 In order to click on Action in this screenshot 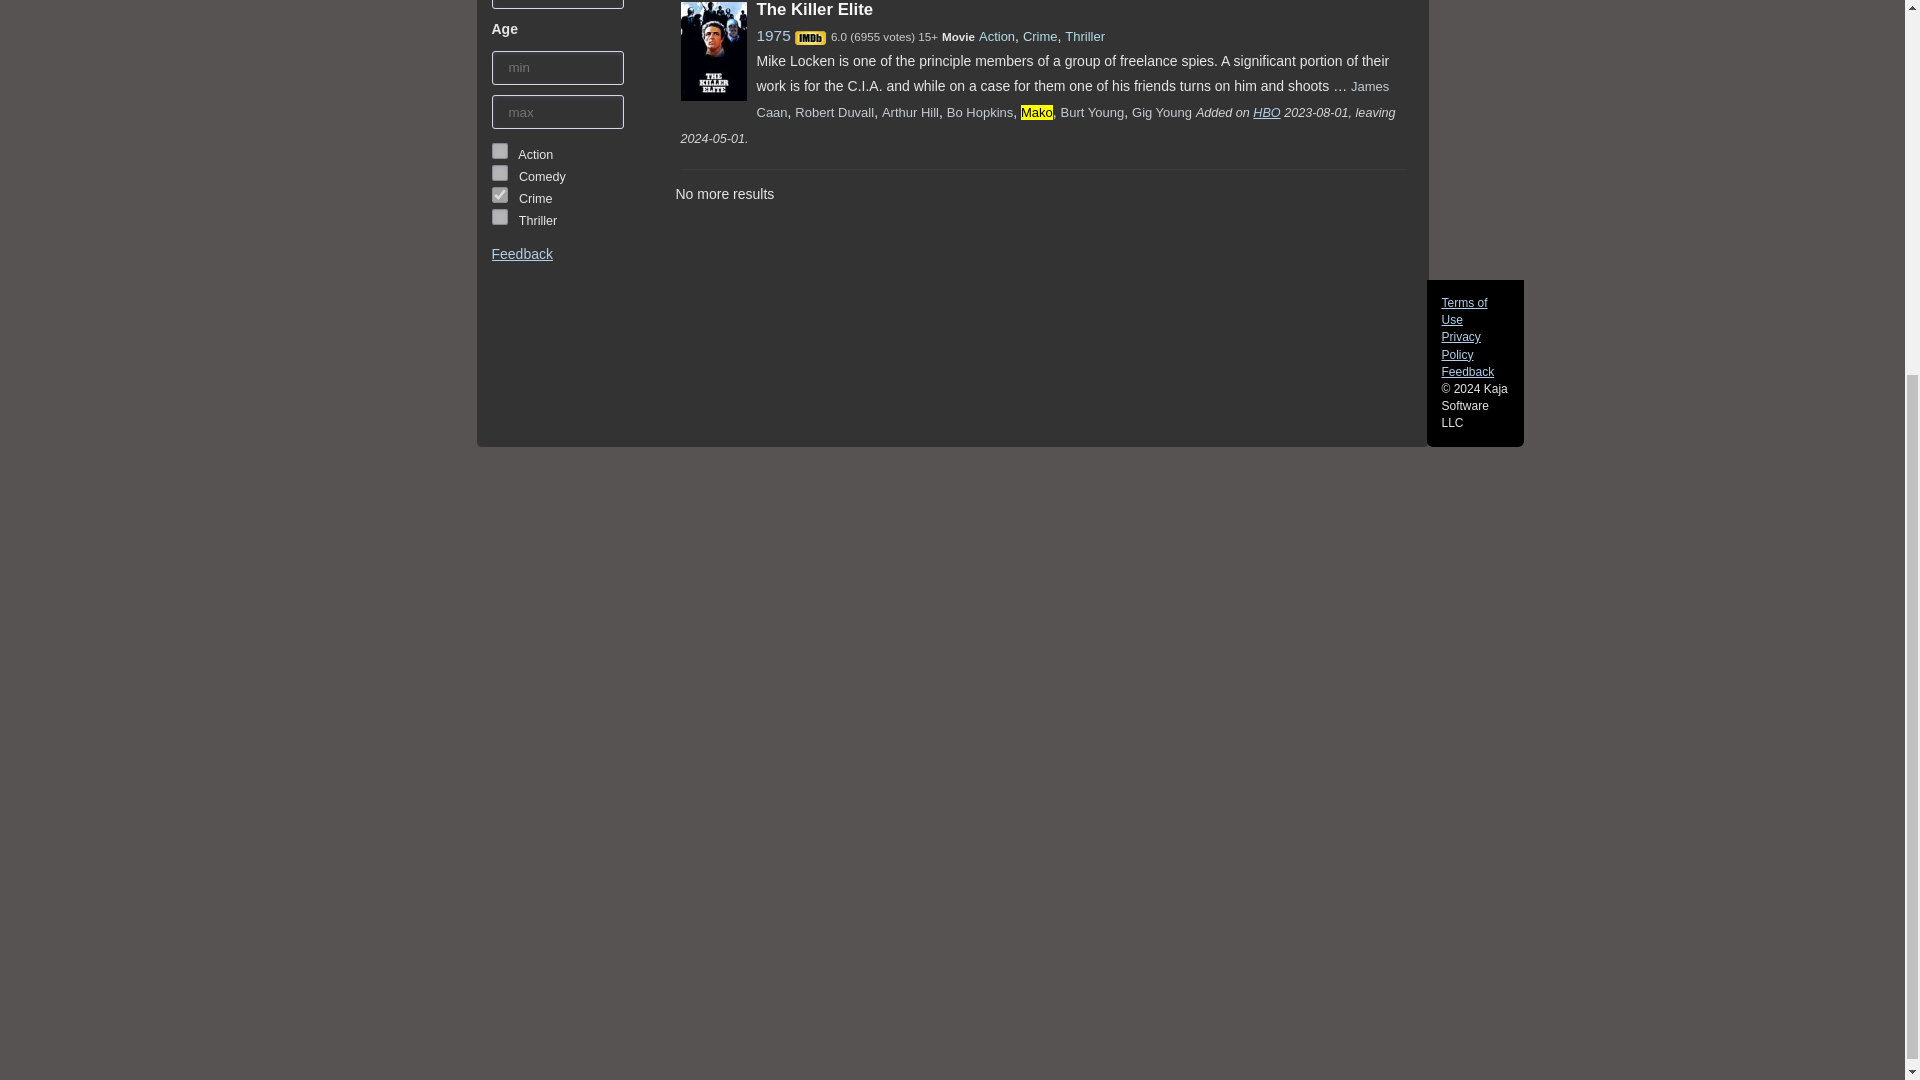, I will do `click(500, 150)`.